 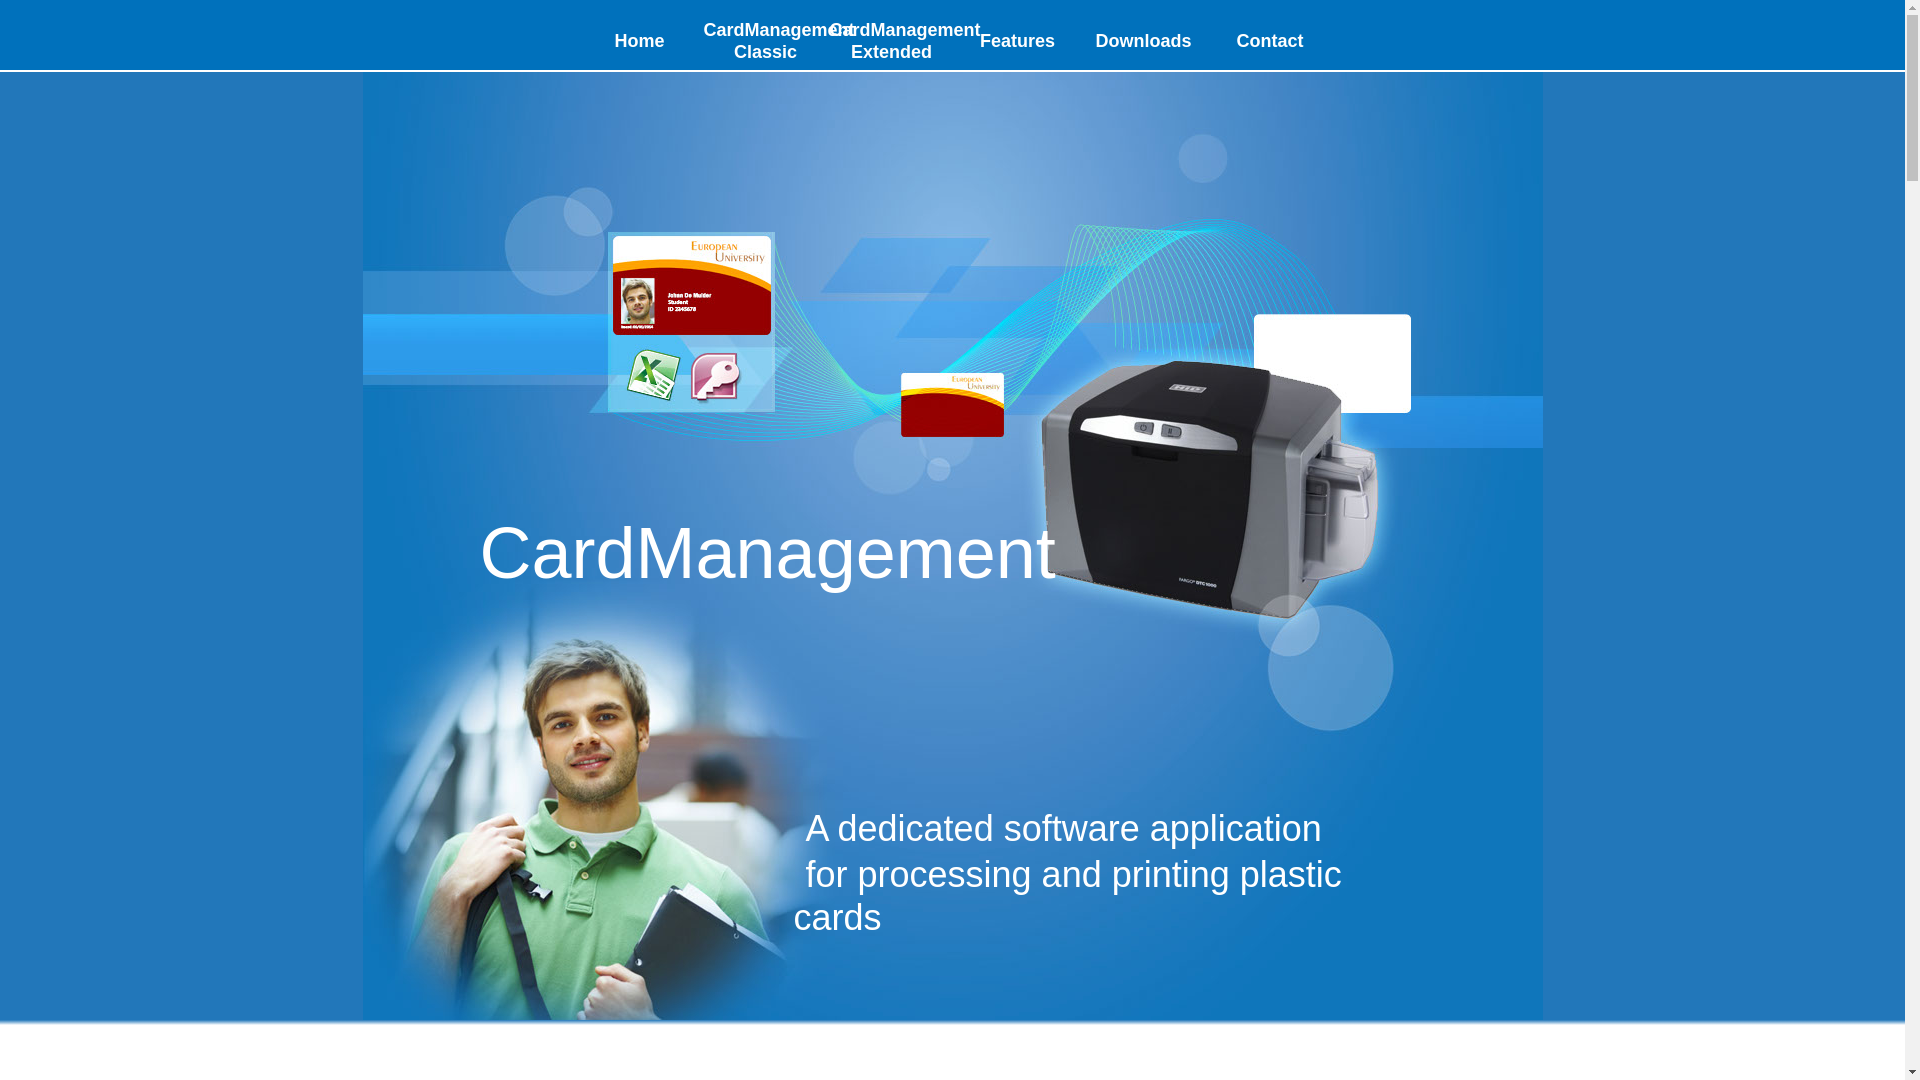 What do you see at coordinates (766, 42) in the screenshot?
I see `CardManagement
Classic` at bounding box center [766, 42].